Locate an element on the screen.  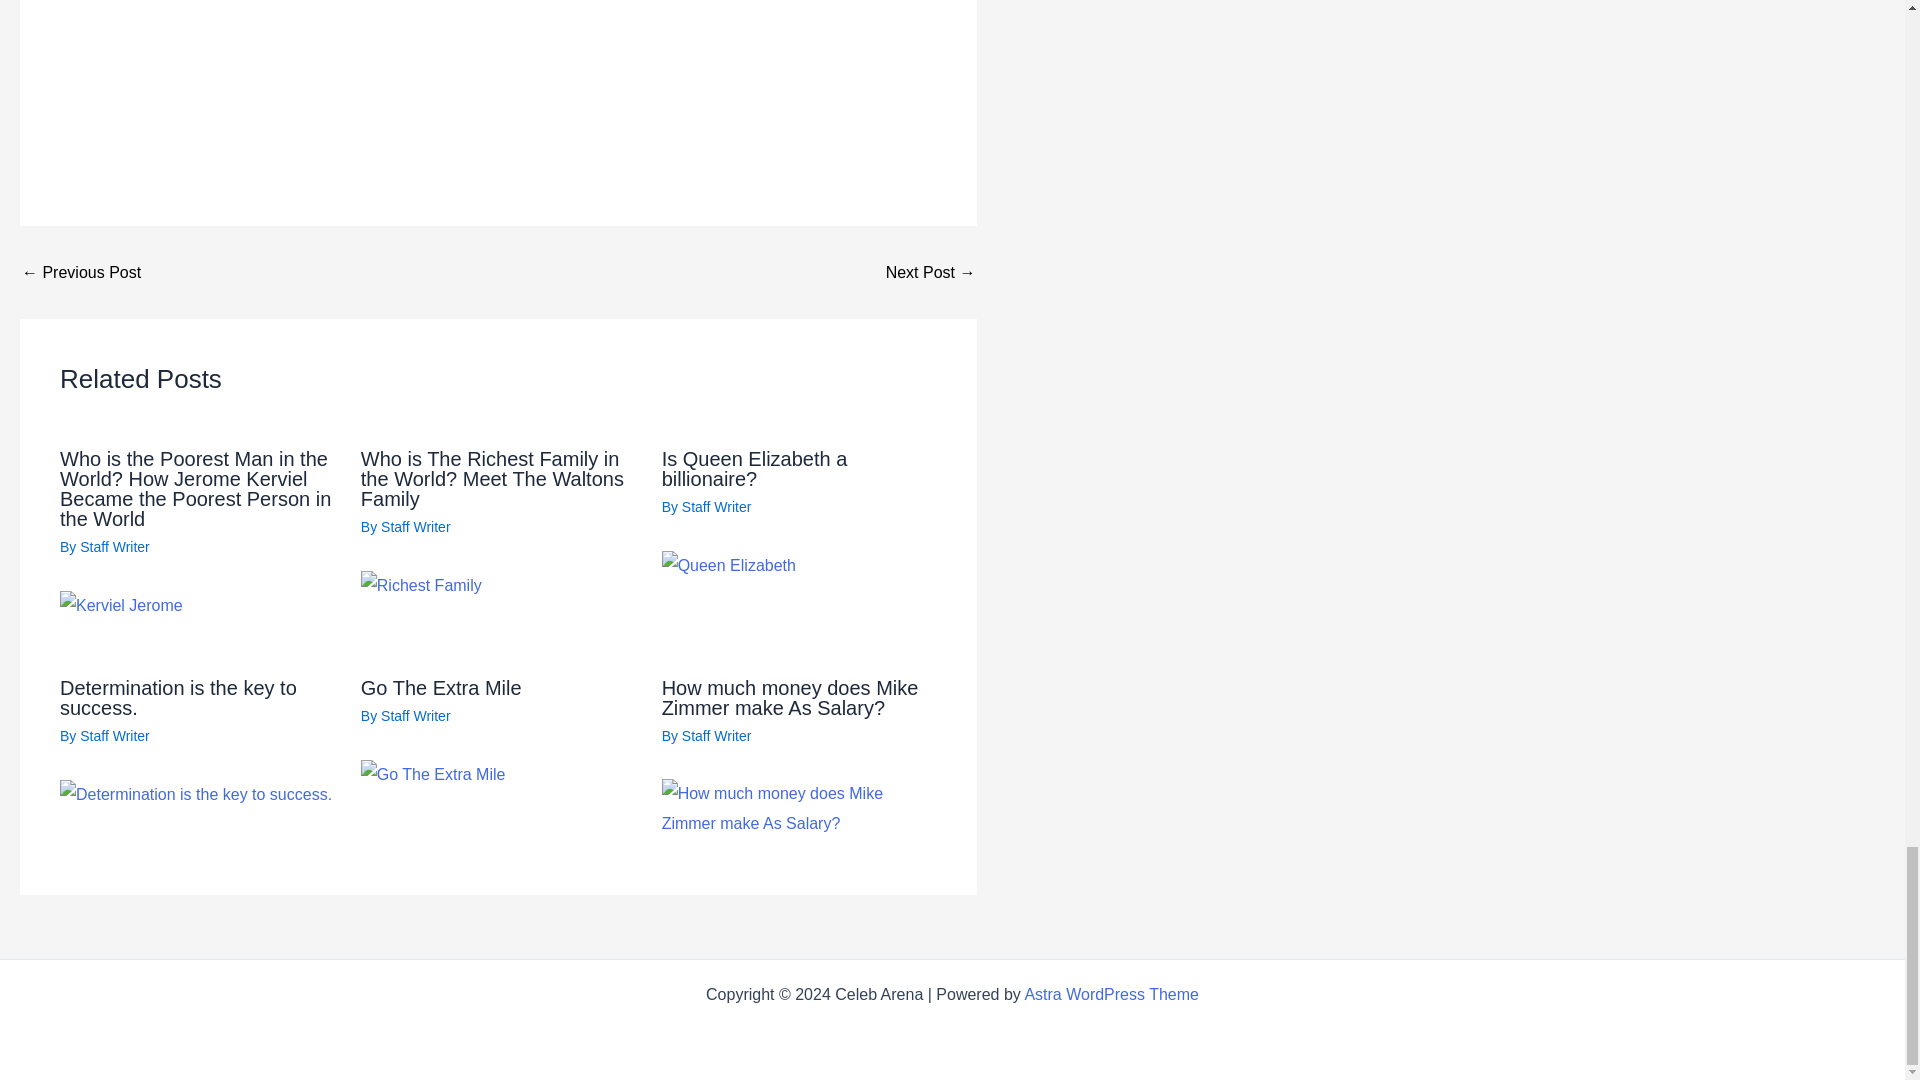
View all posts by Staff Writer is located at coordinates (416, 716).